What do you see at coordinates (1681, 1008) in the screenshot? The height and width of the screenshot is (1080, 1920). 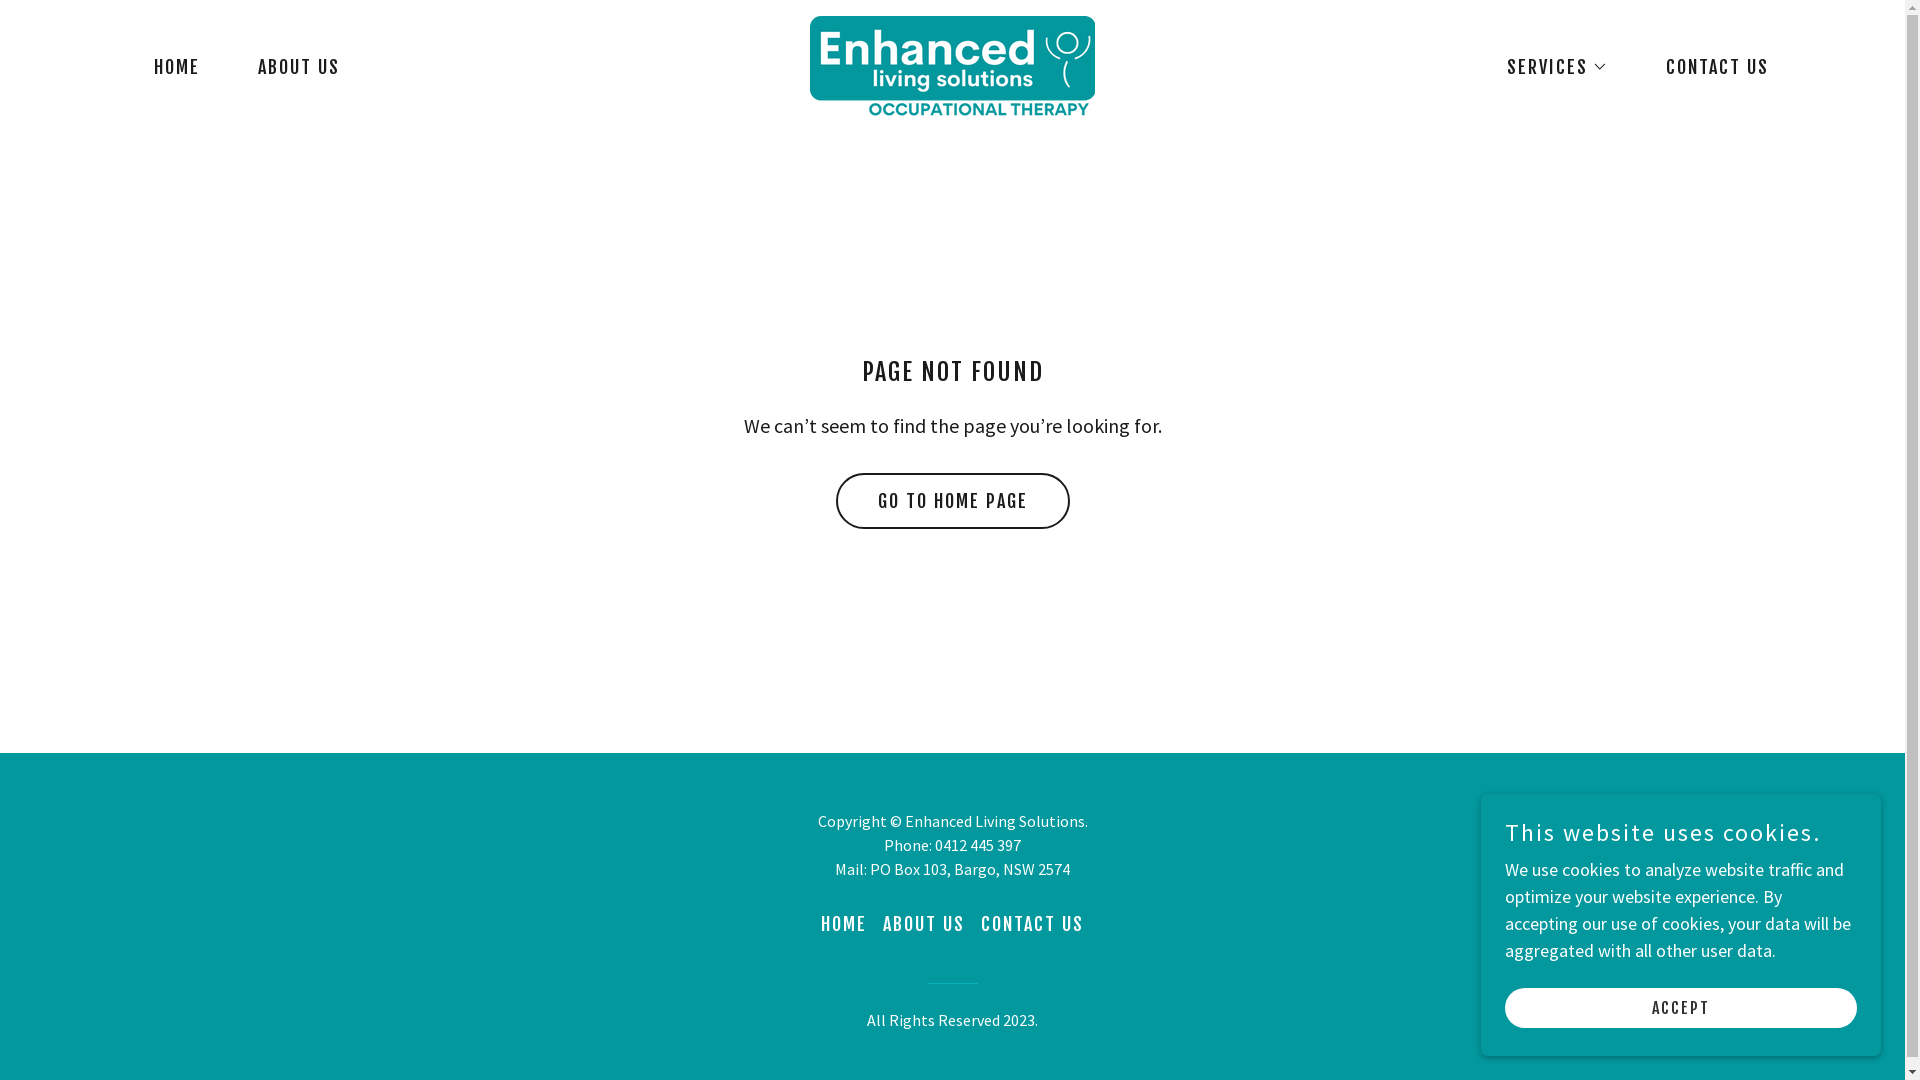 I see `ACCEPT` at bounding box center [1681, 1008].